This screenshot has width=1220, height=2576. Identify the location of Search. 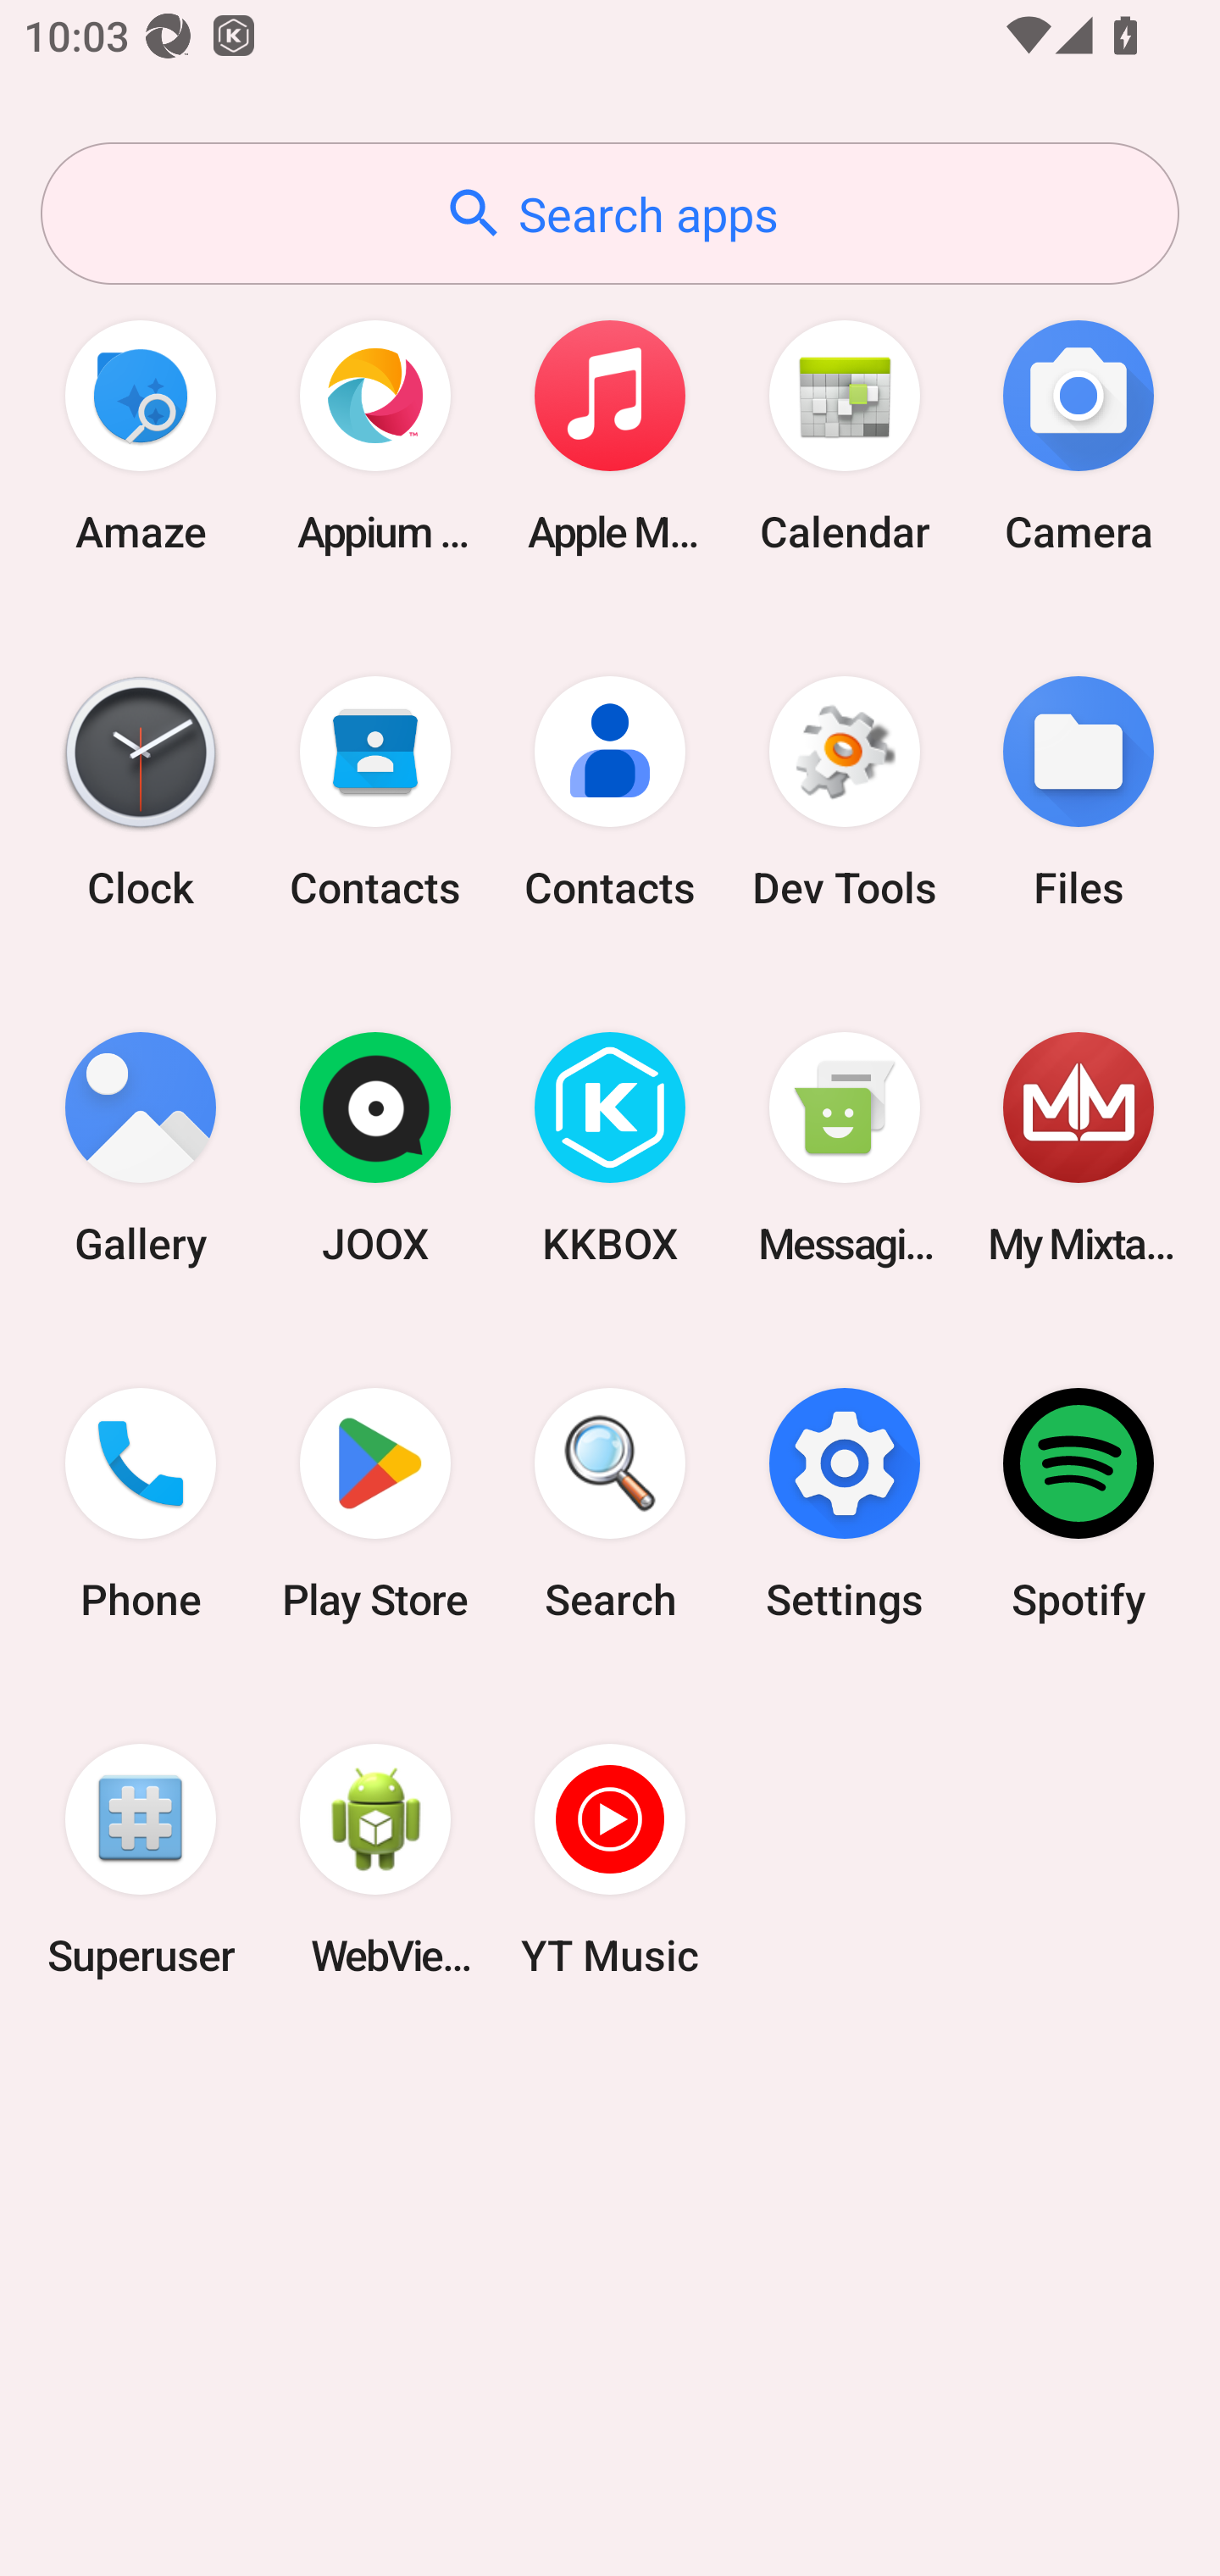
(610, 1504).